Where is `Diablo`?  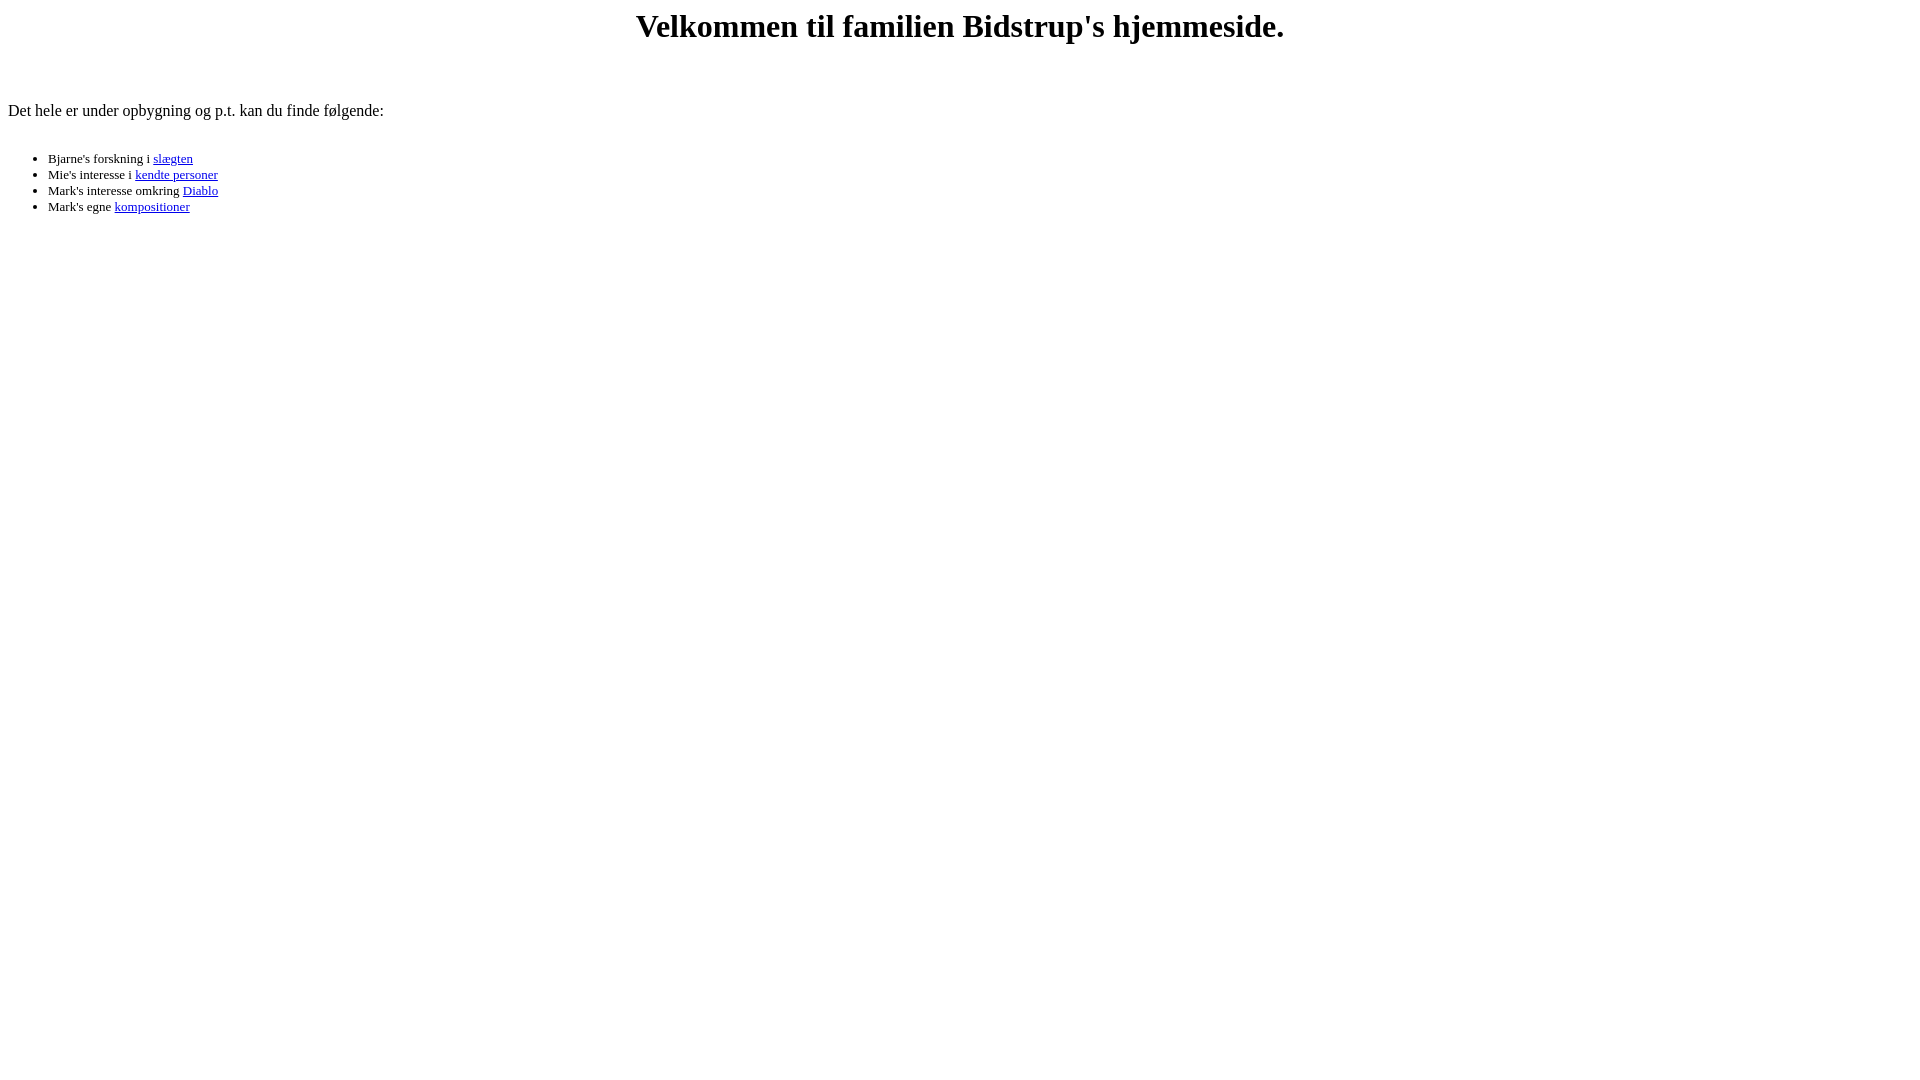 Diablo is located at coordinates (200, 190).